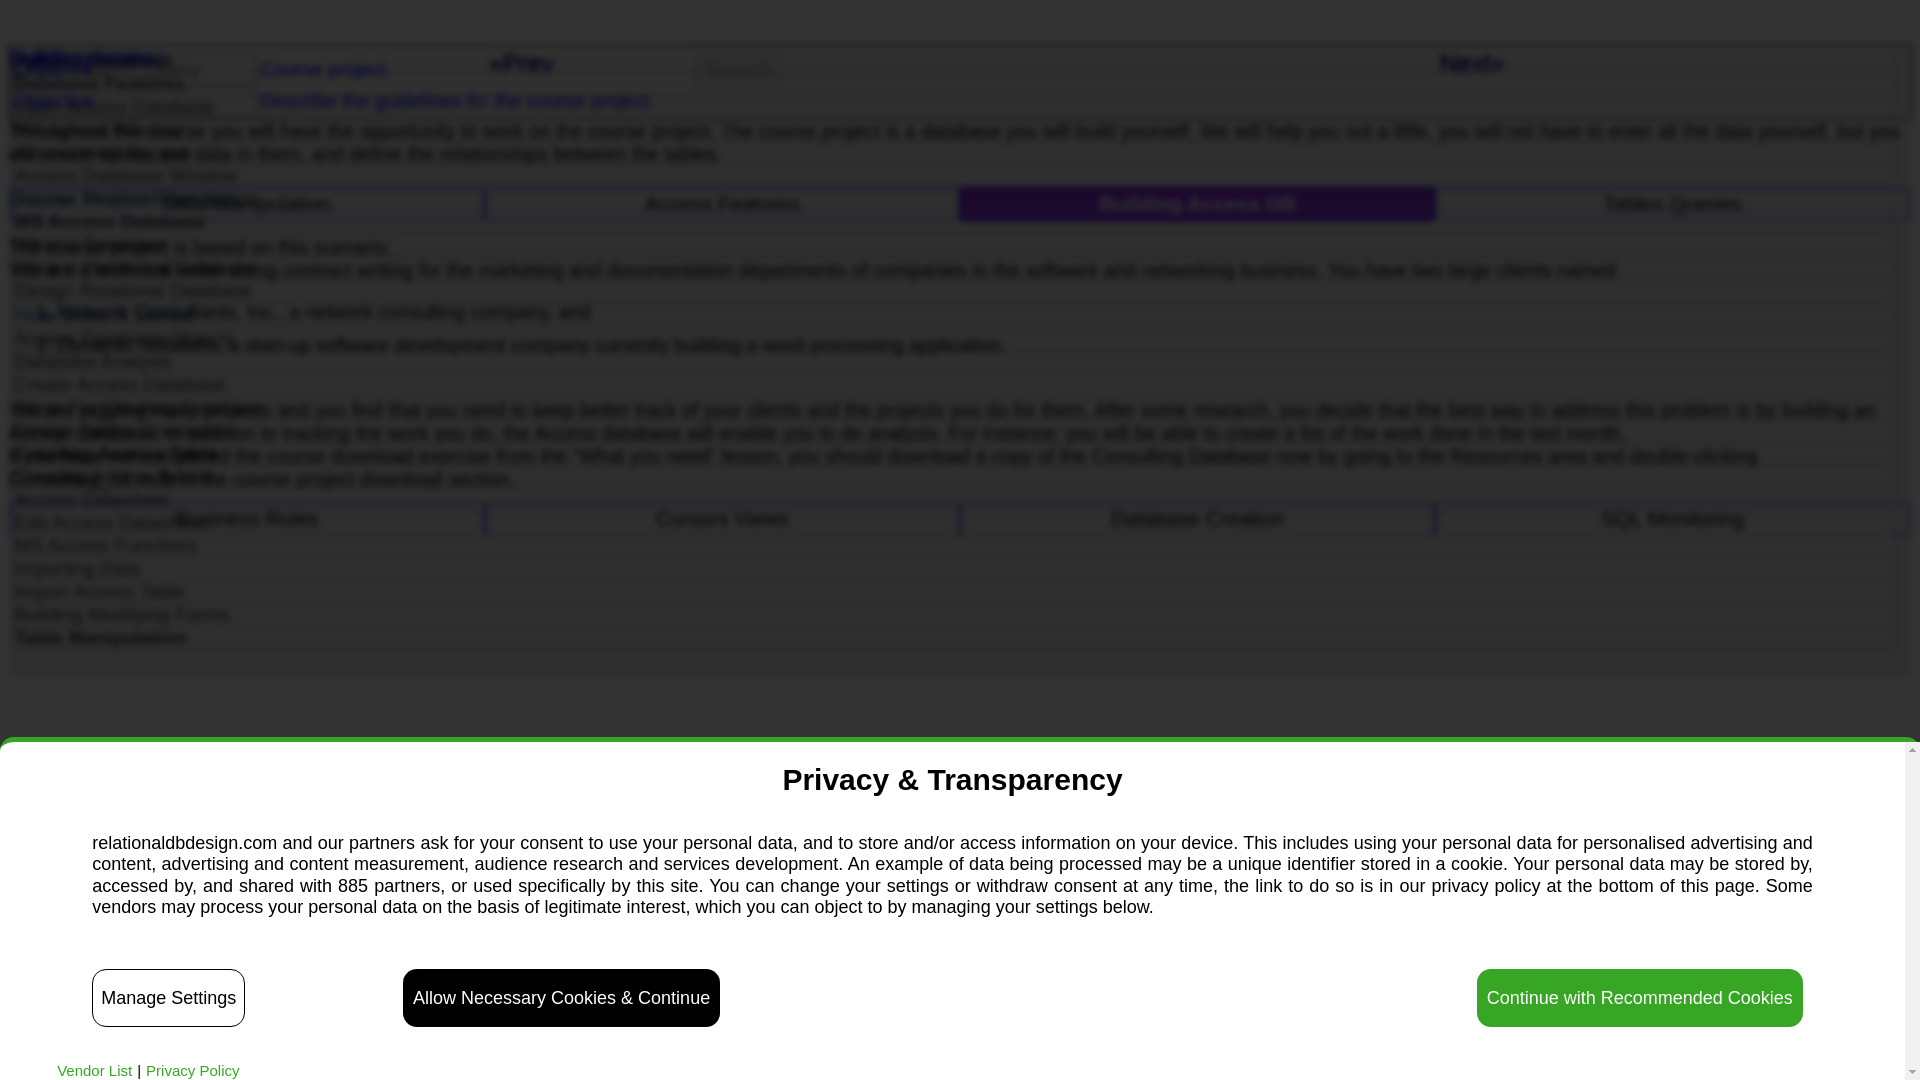  I want to click on Business Rules, so click(247, 518).